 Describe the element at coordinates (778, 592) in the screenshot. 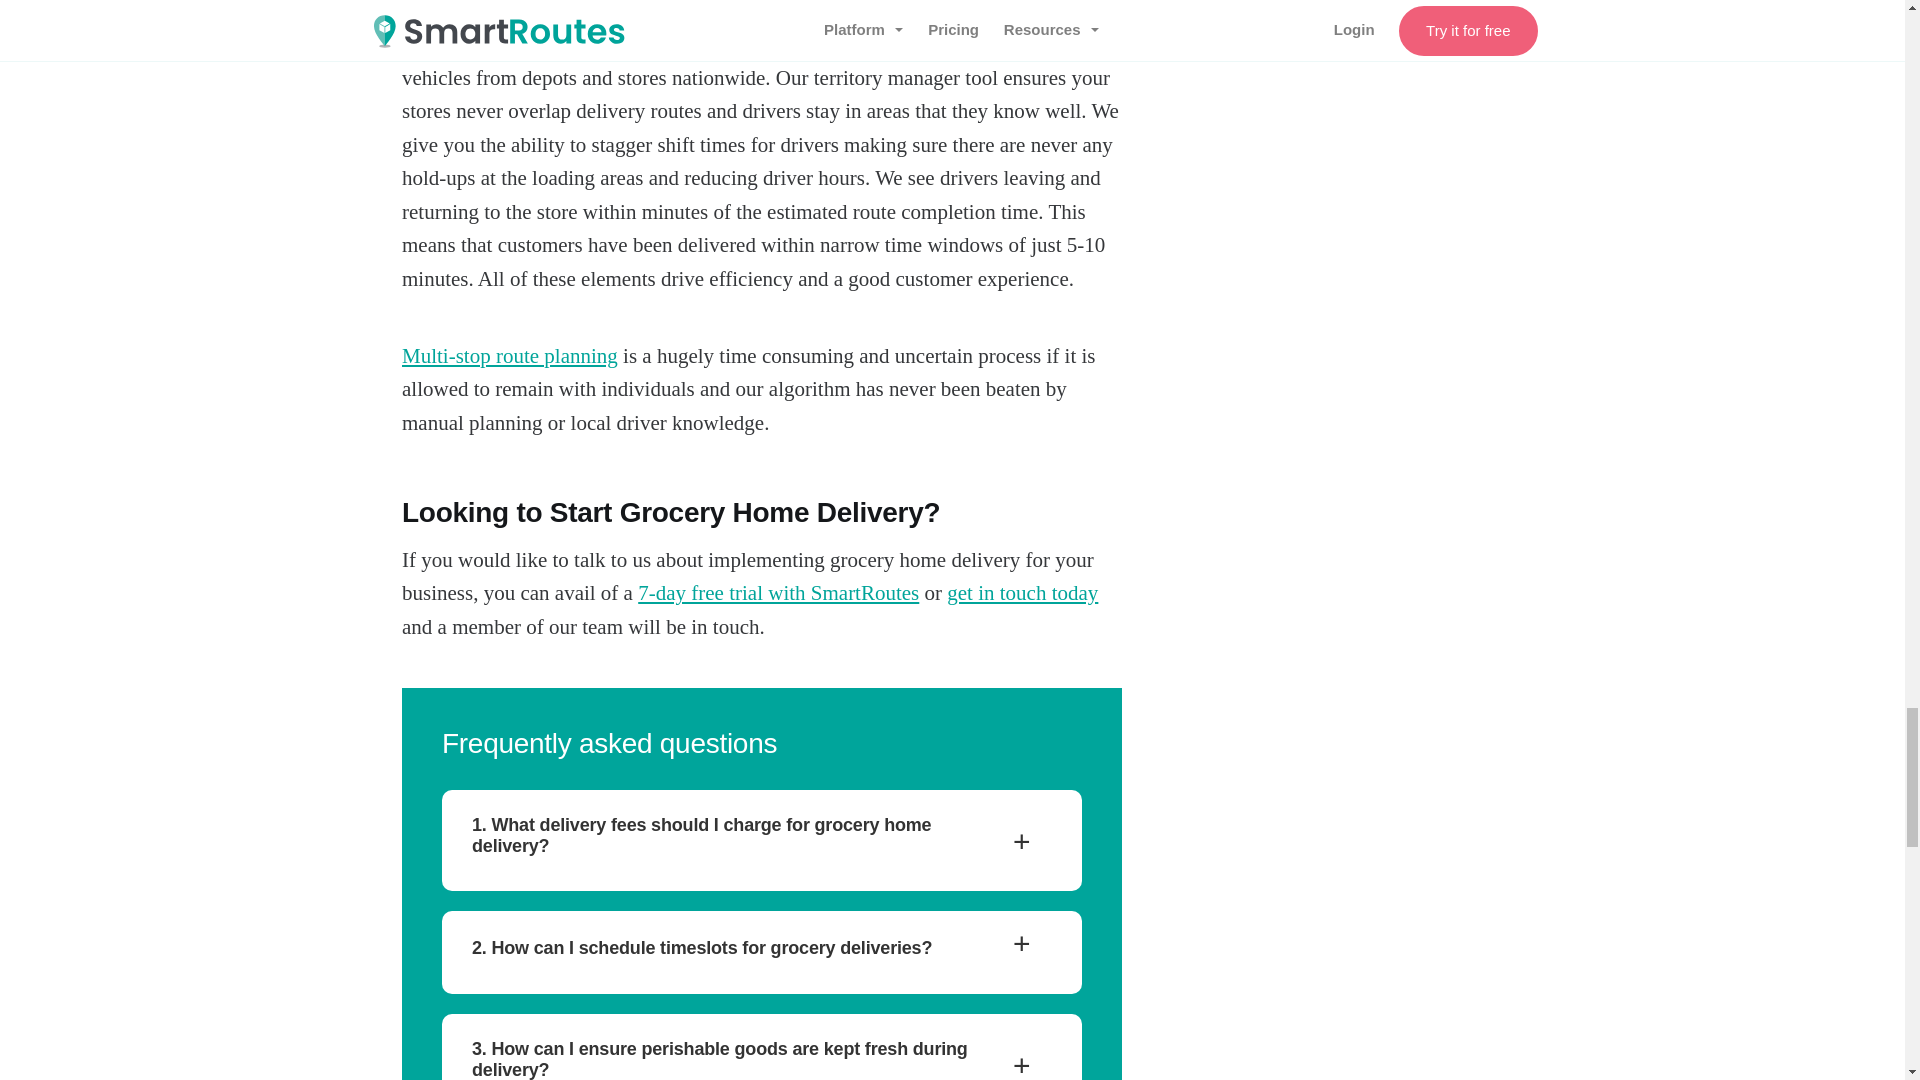

I see `7-day free trial with SmartRoutes` at that location.